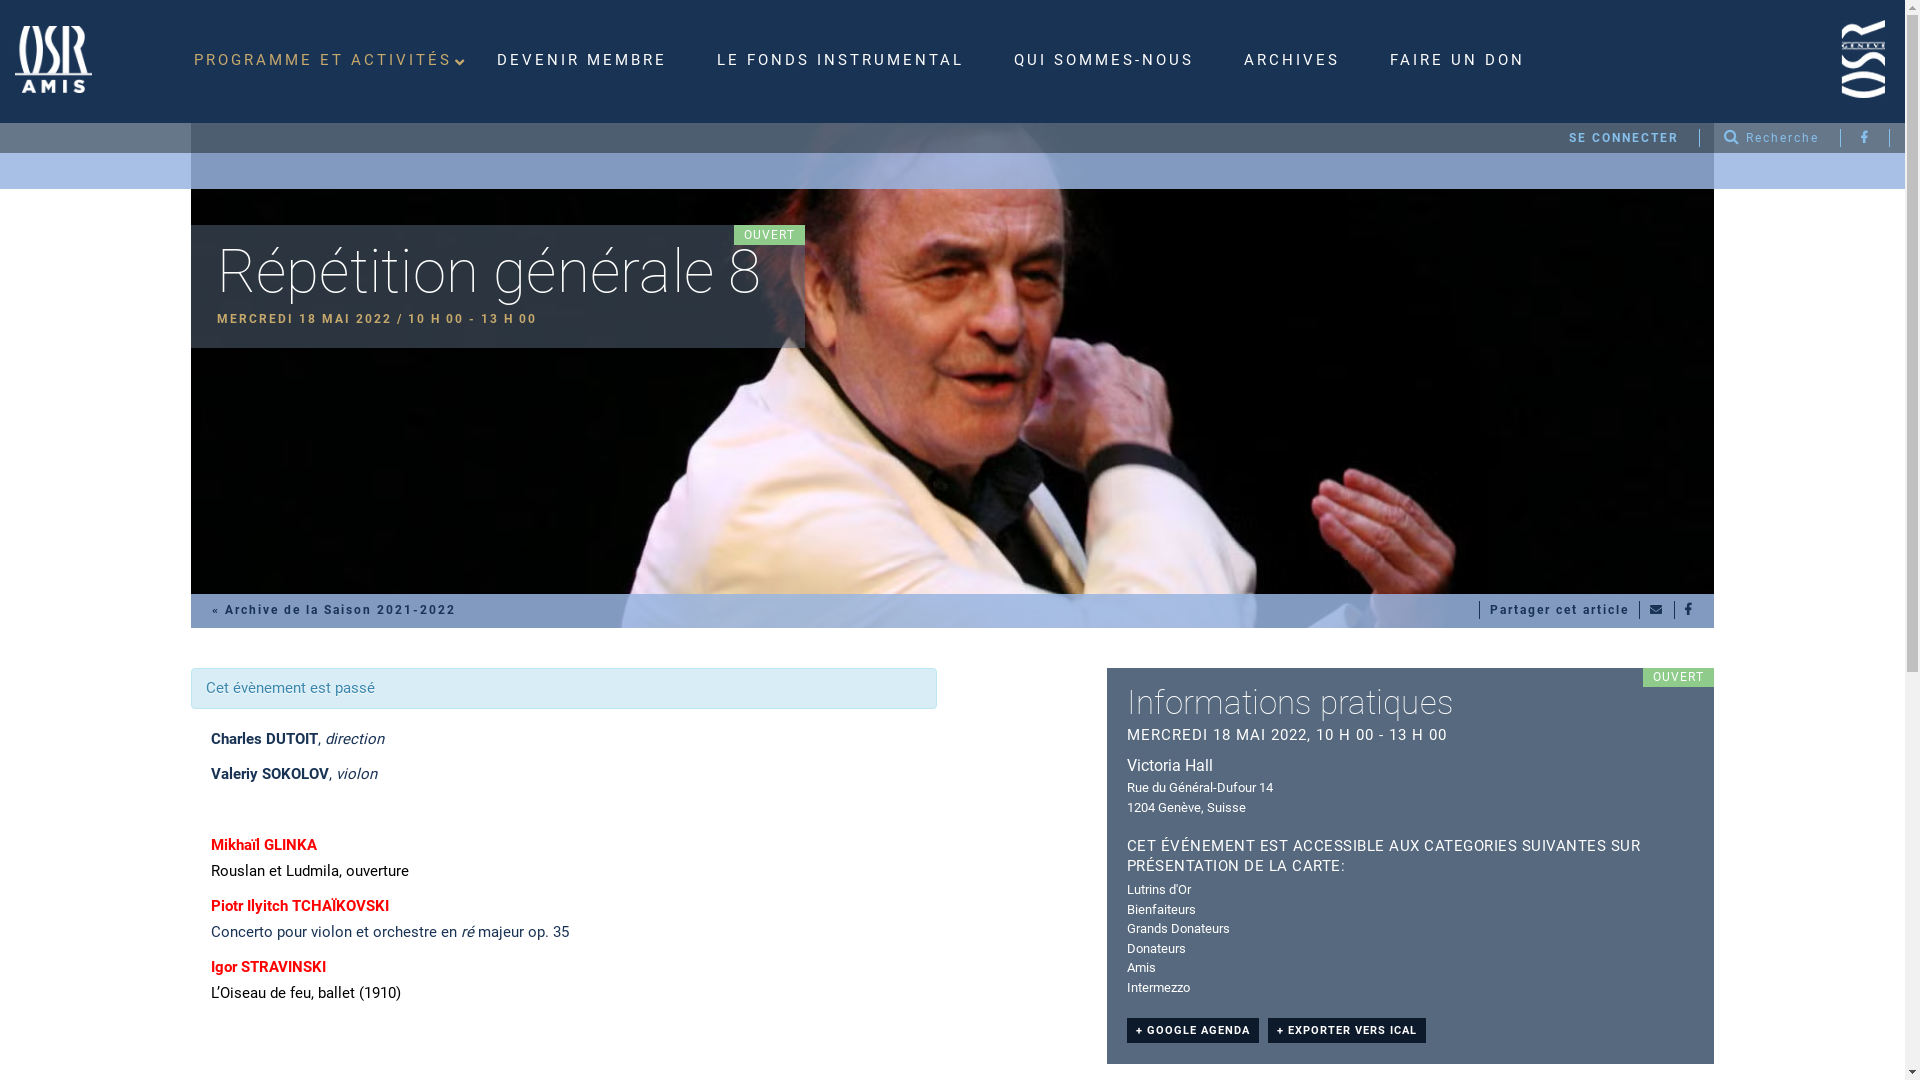 Image resolution: width=1920 pixels, height=1080 pixels. I want to click on LE FONDS INSTRUMENTAL, so click(846, 61).